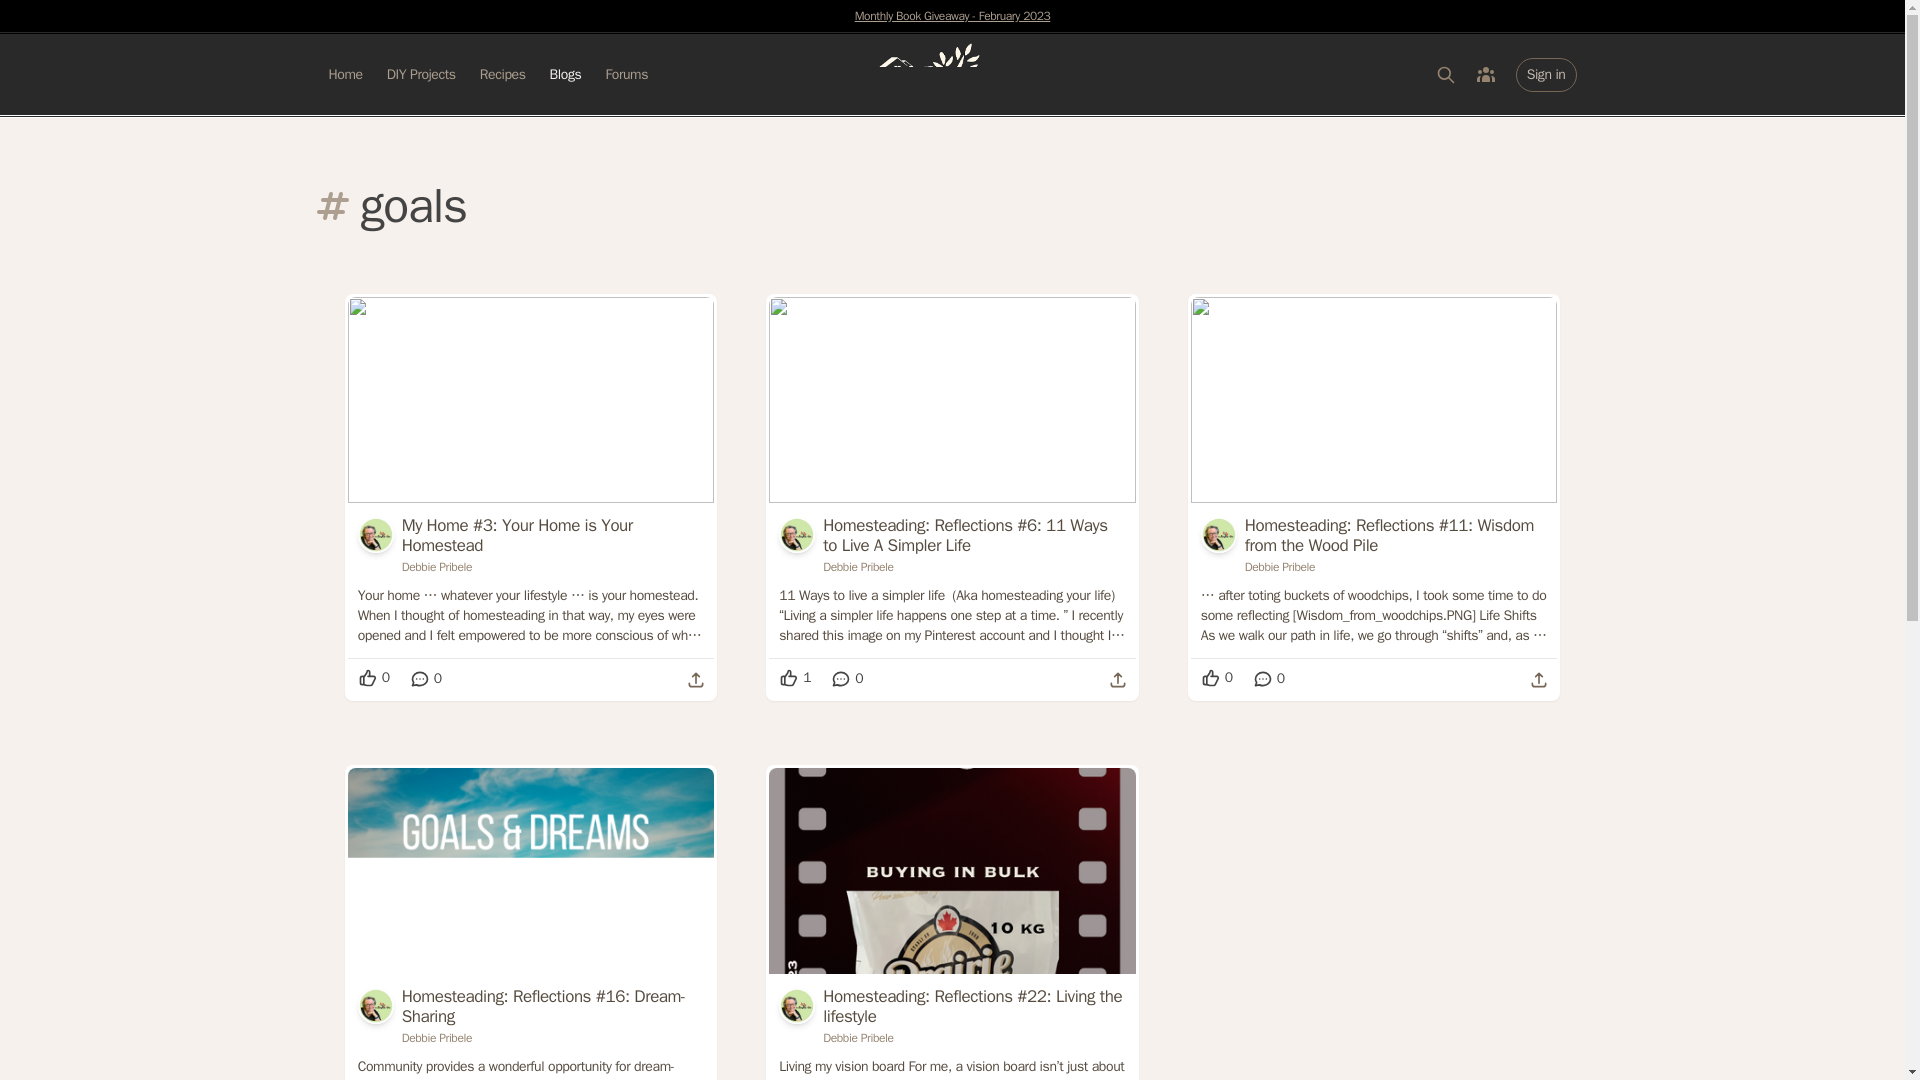 The height and width of the screenshot is (1080, 1920). I want to click on Recipes, so click(503, 74).